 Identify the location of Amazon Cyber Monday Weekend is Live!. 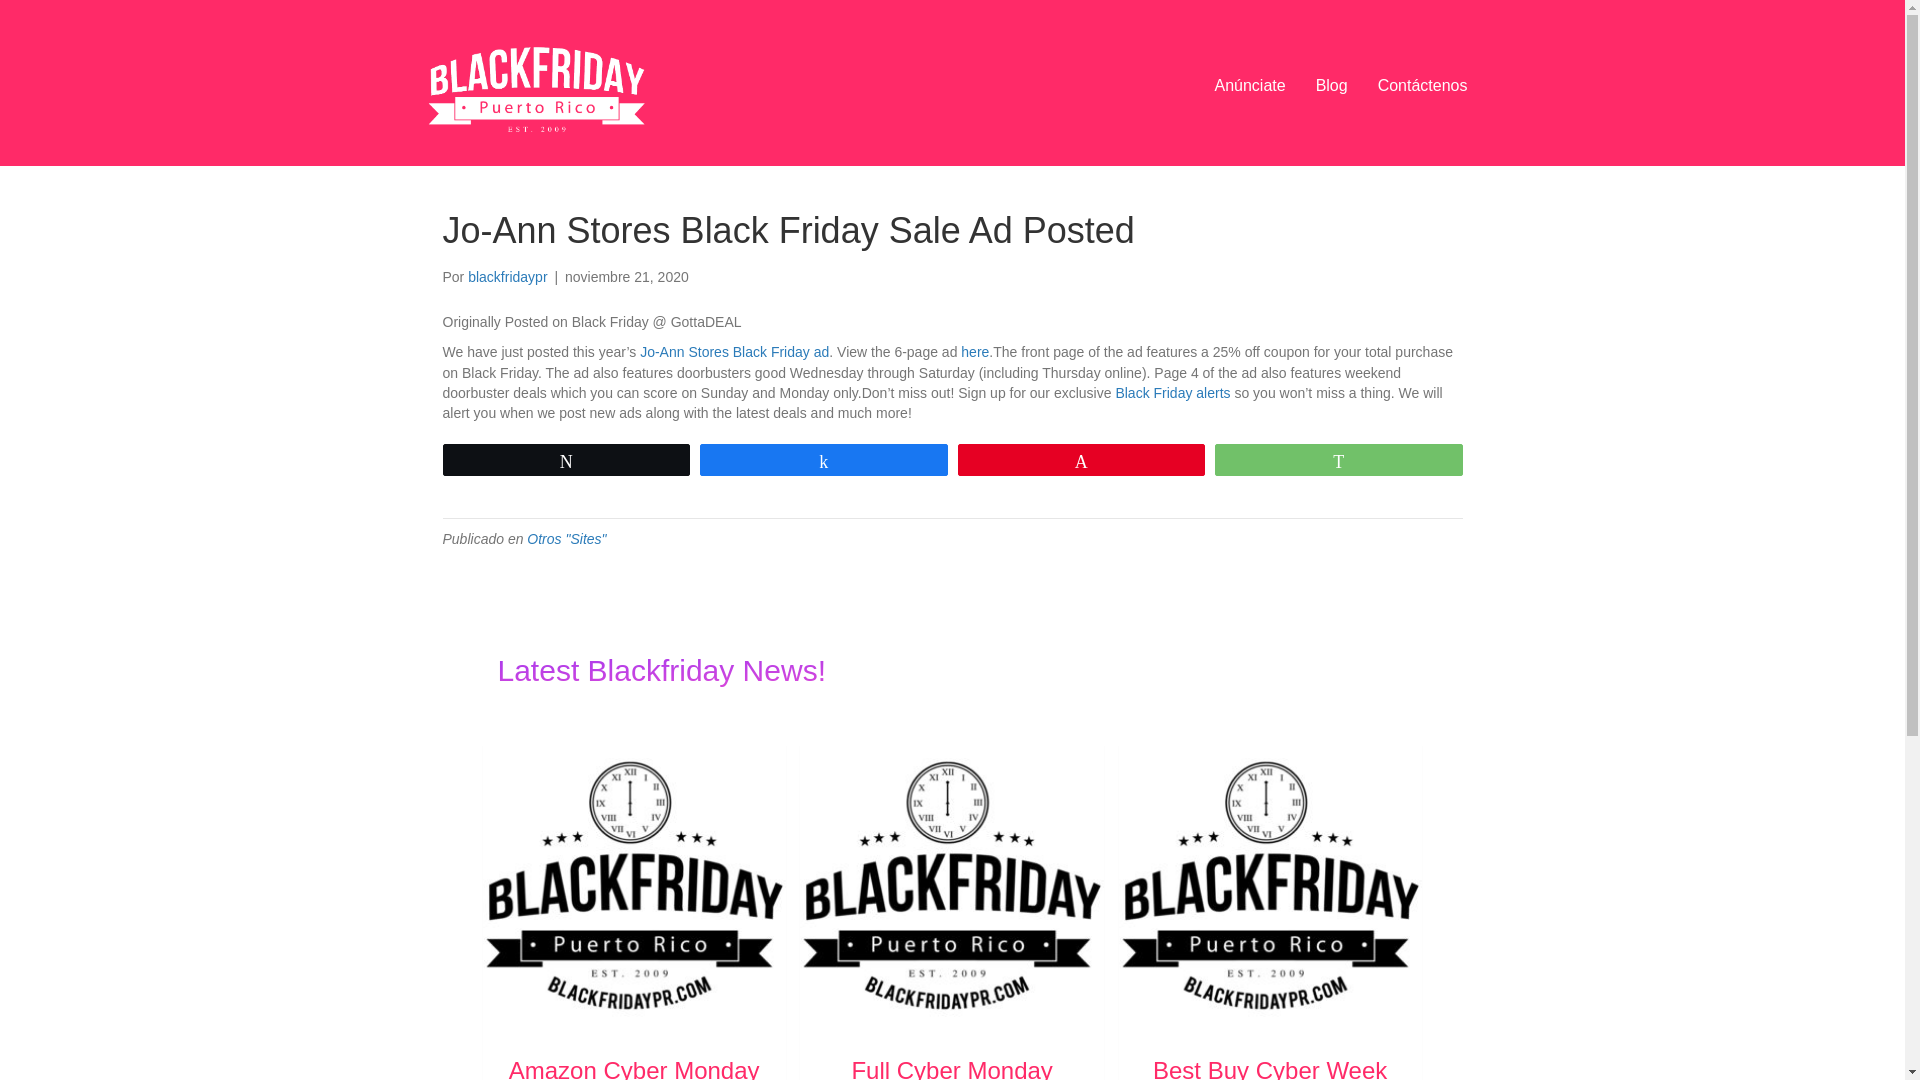
(634, 1068).